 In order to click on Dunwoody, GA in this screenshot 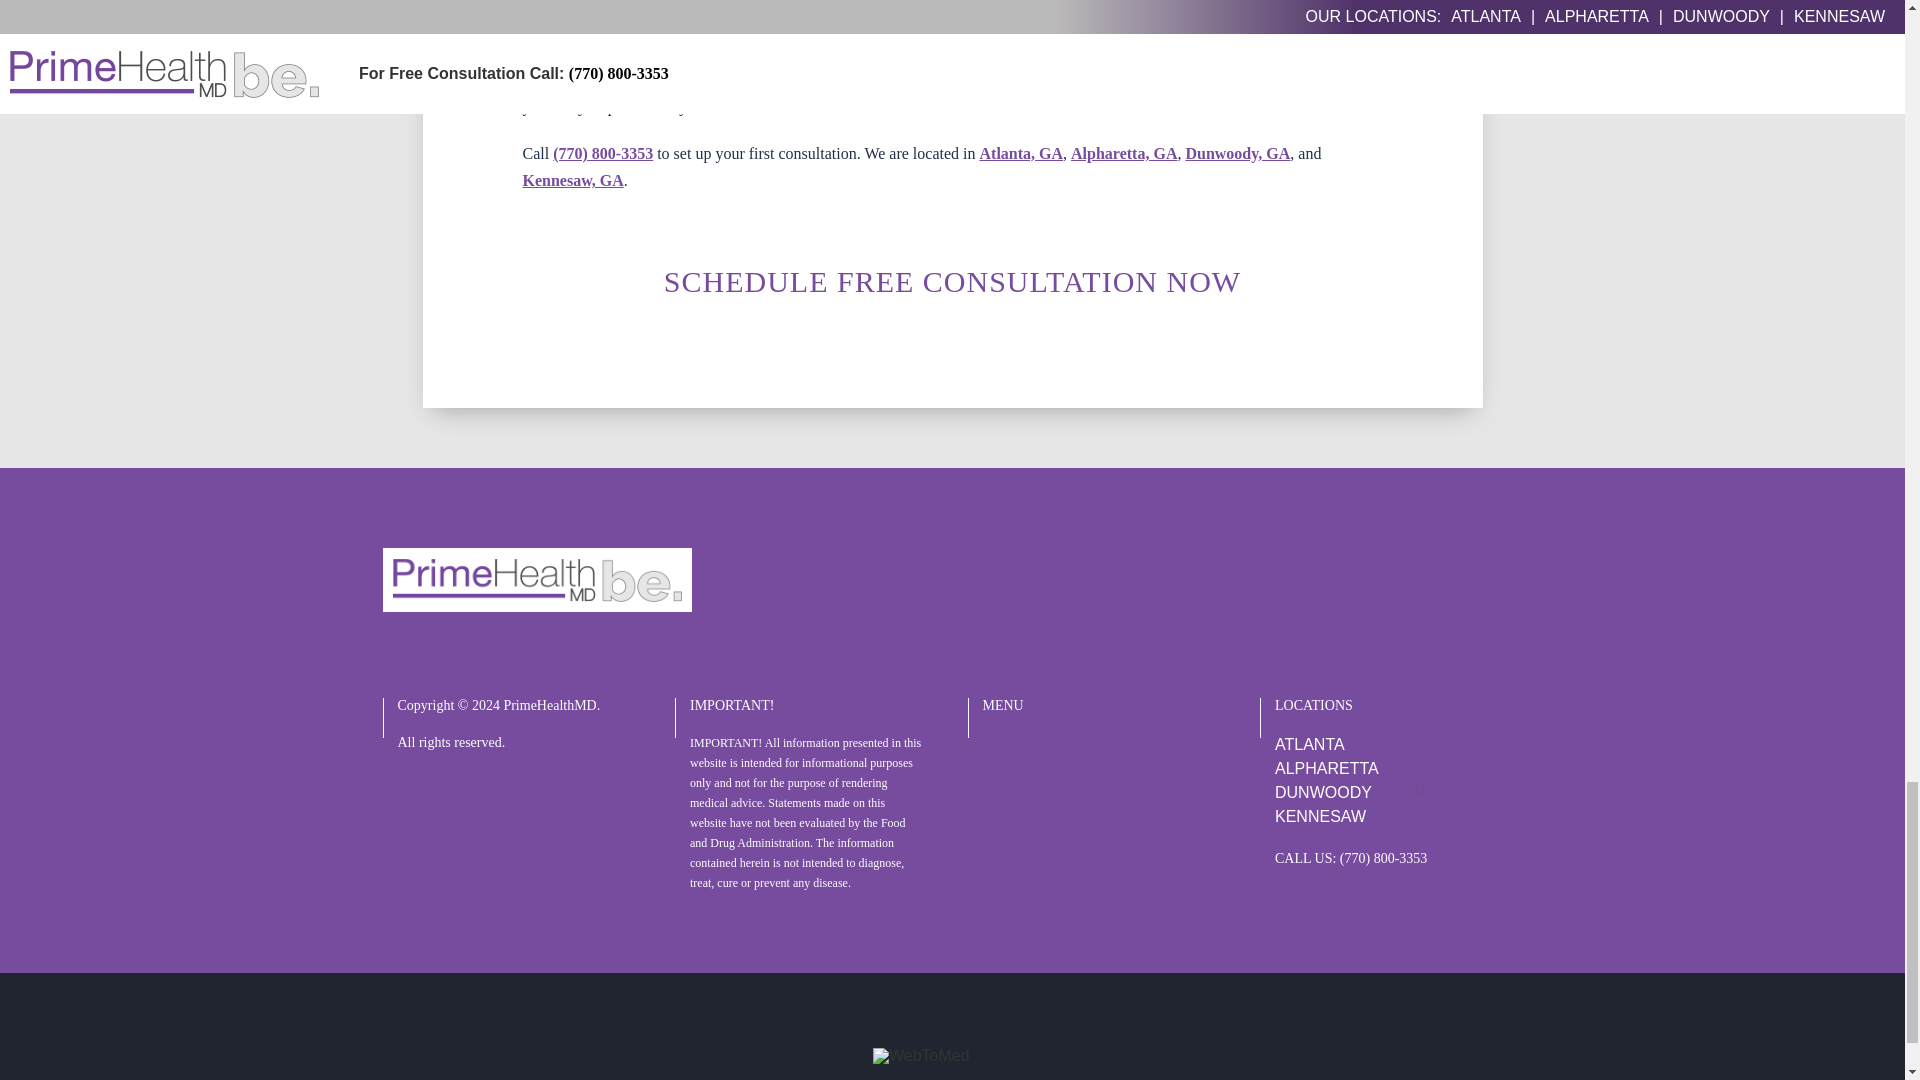, I will do `click(1237, 153)`.